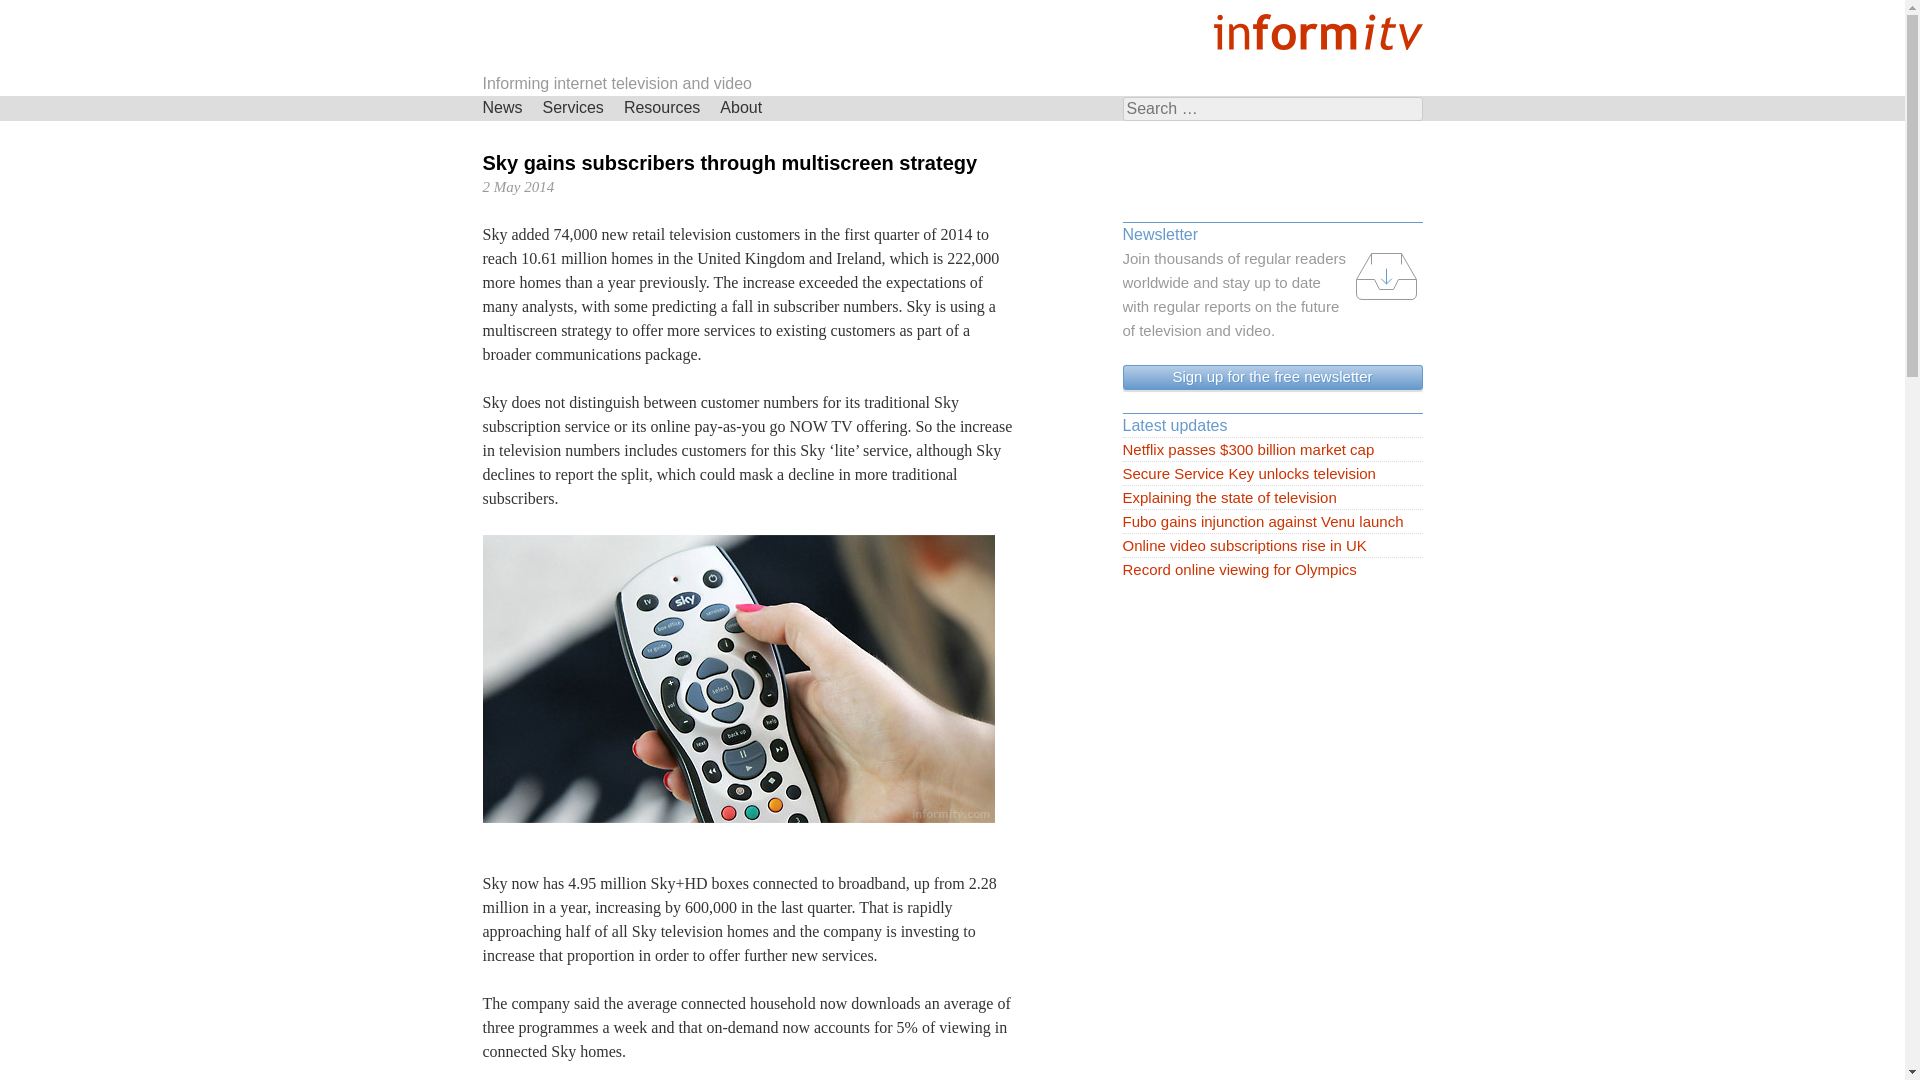 This screenshot has width=1920, height=1080. I want to click on Sign up for the free newsletter, so click(1272, 377).